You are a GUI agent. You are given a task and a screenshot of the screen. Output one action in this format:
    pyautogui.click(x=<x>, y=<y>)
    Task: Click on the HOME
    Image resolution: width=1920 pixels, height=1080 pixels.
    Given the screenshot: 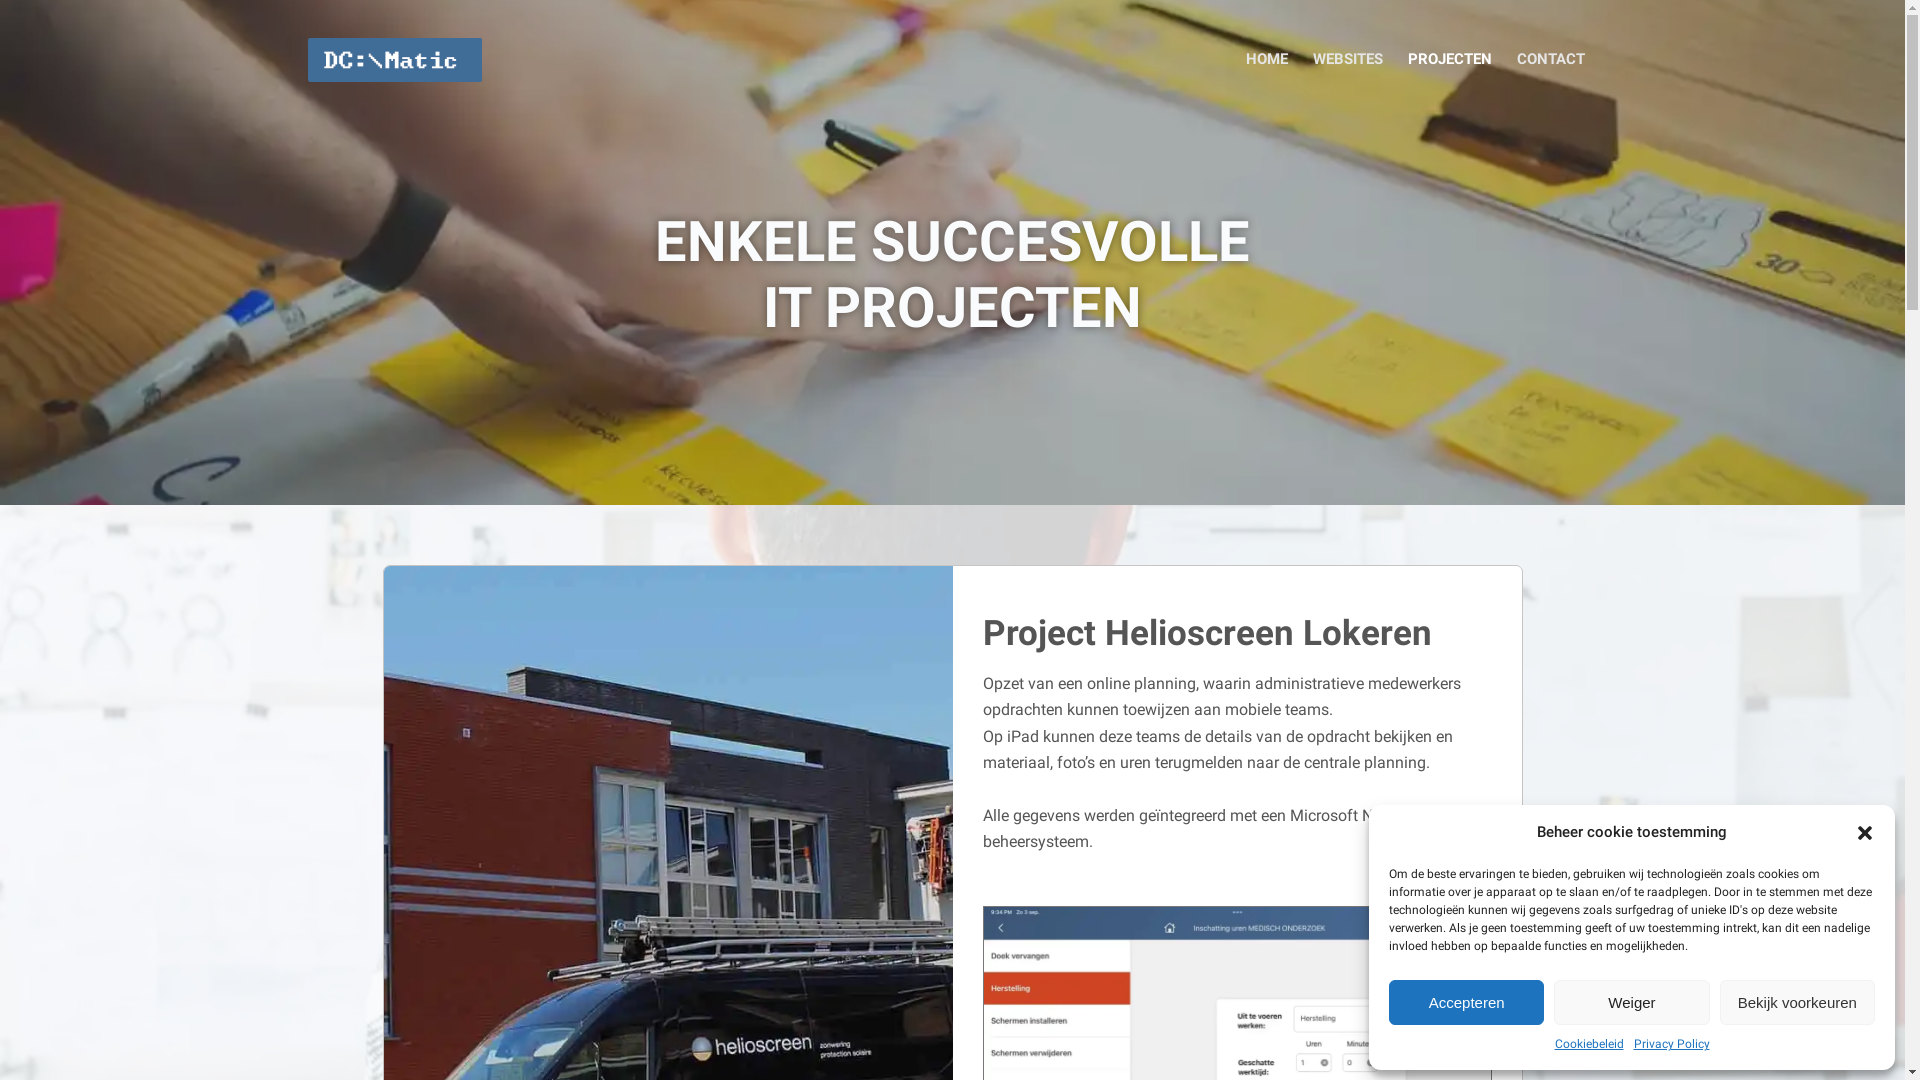 What is the action you would take?
    pyautogui.click(x=1268, y=60)
    